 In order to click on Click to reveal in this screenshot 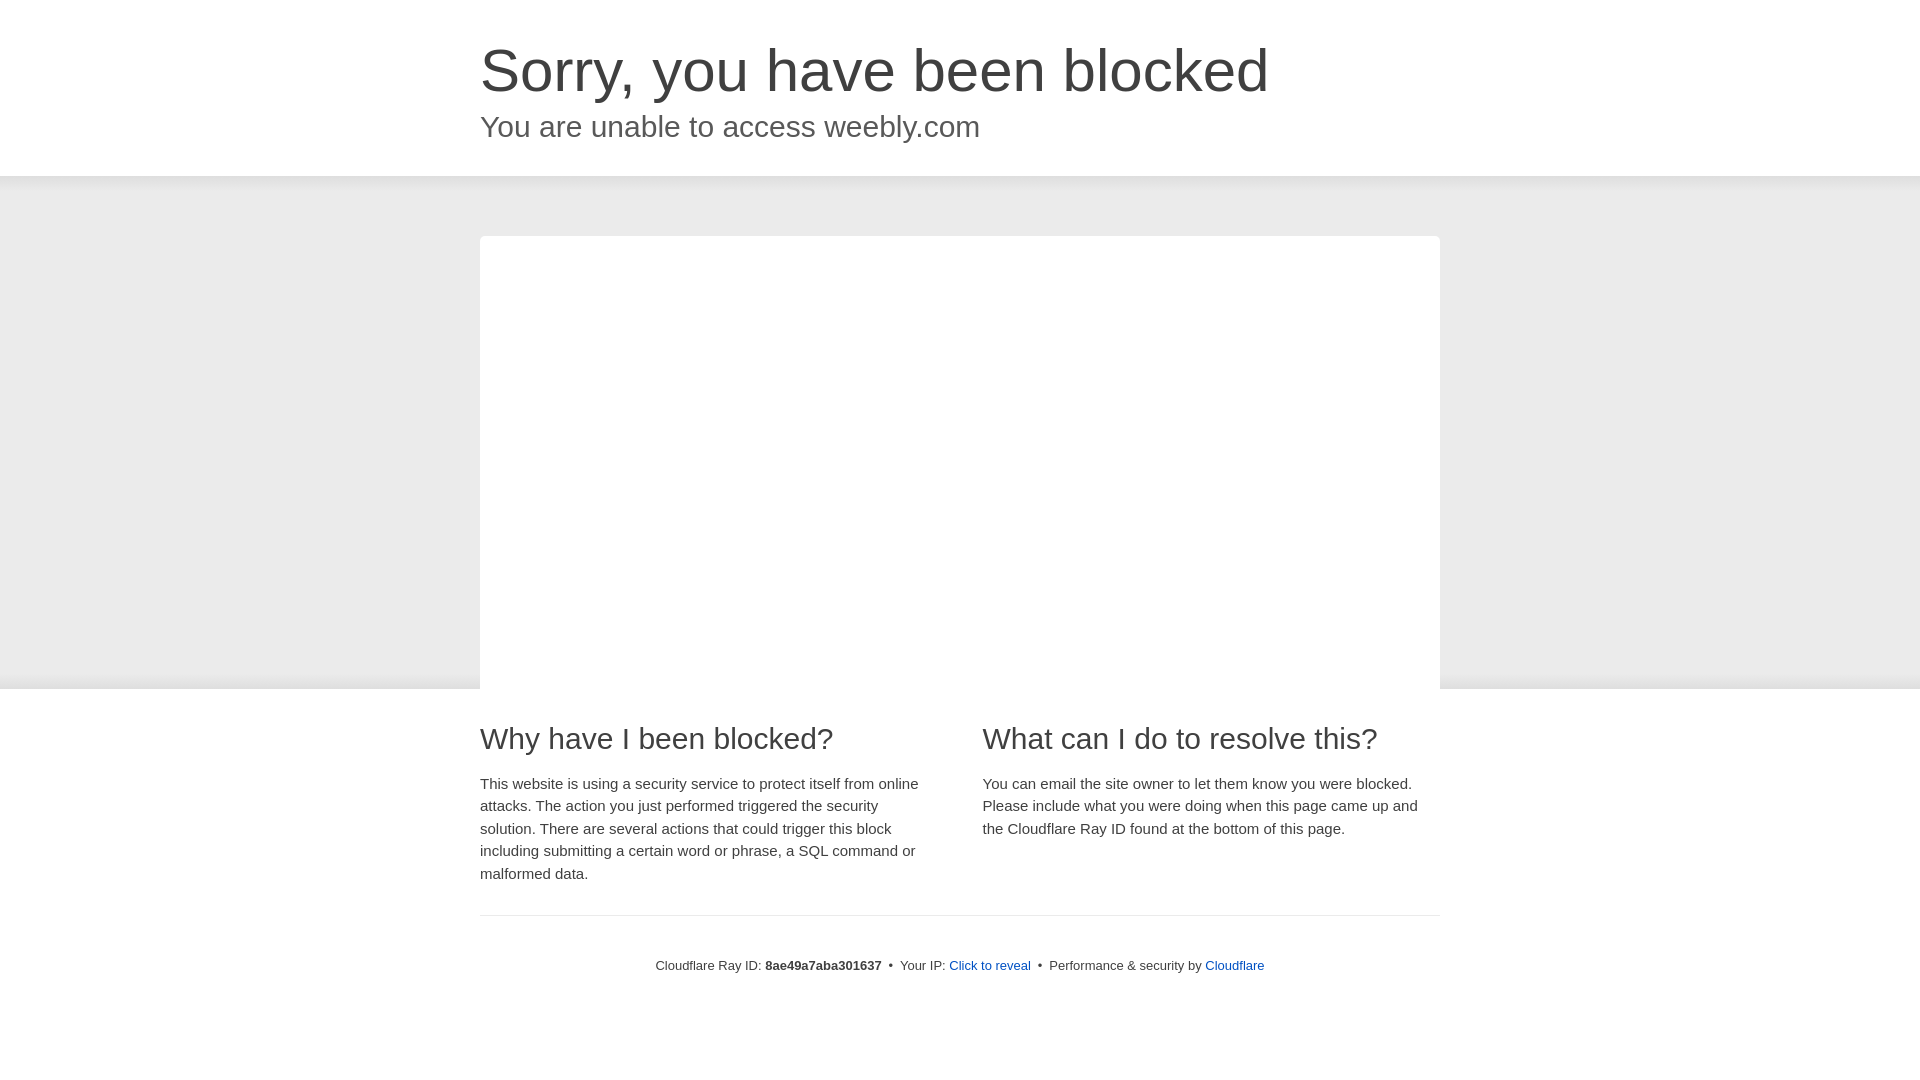, I will do `click(990, 966)`.